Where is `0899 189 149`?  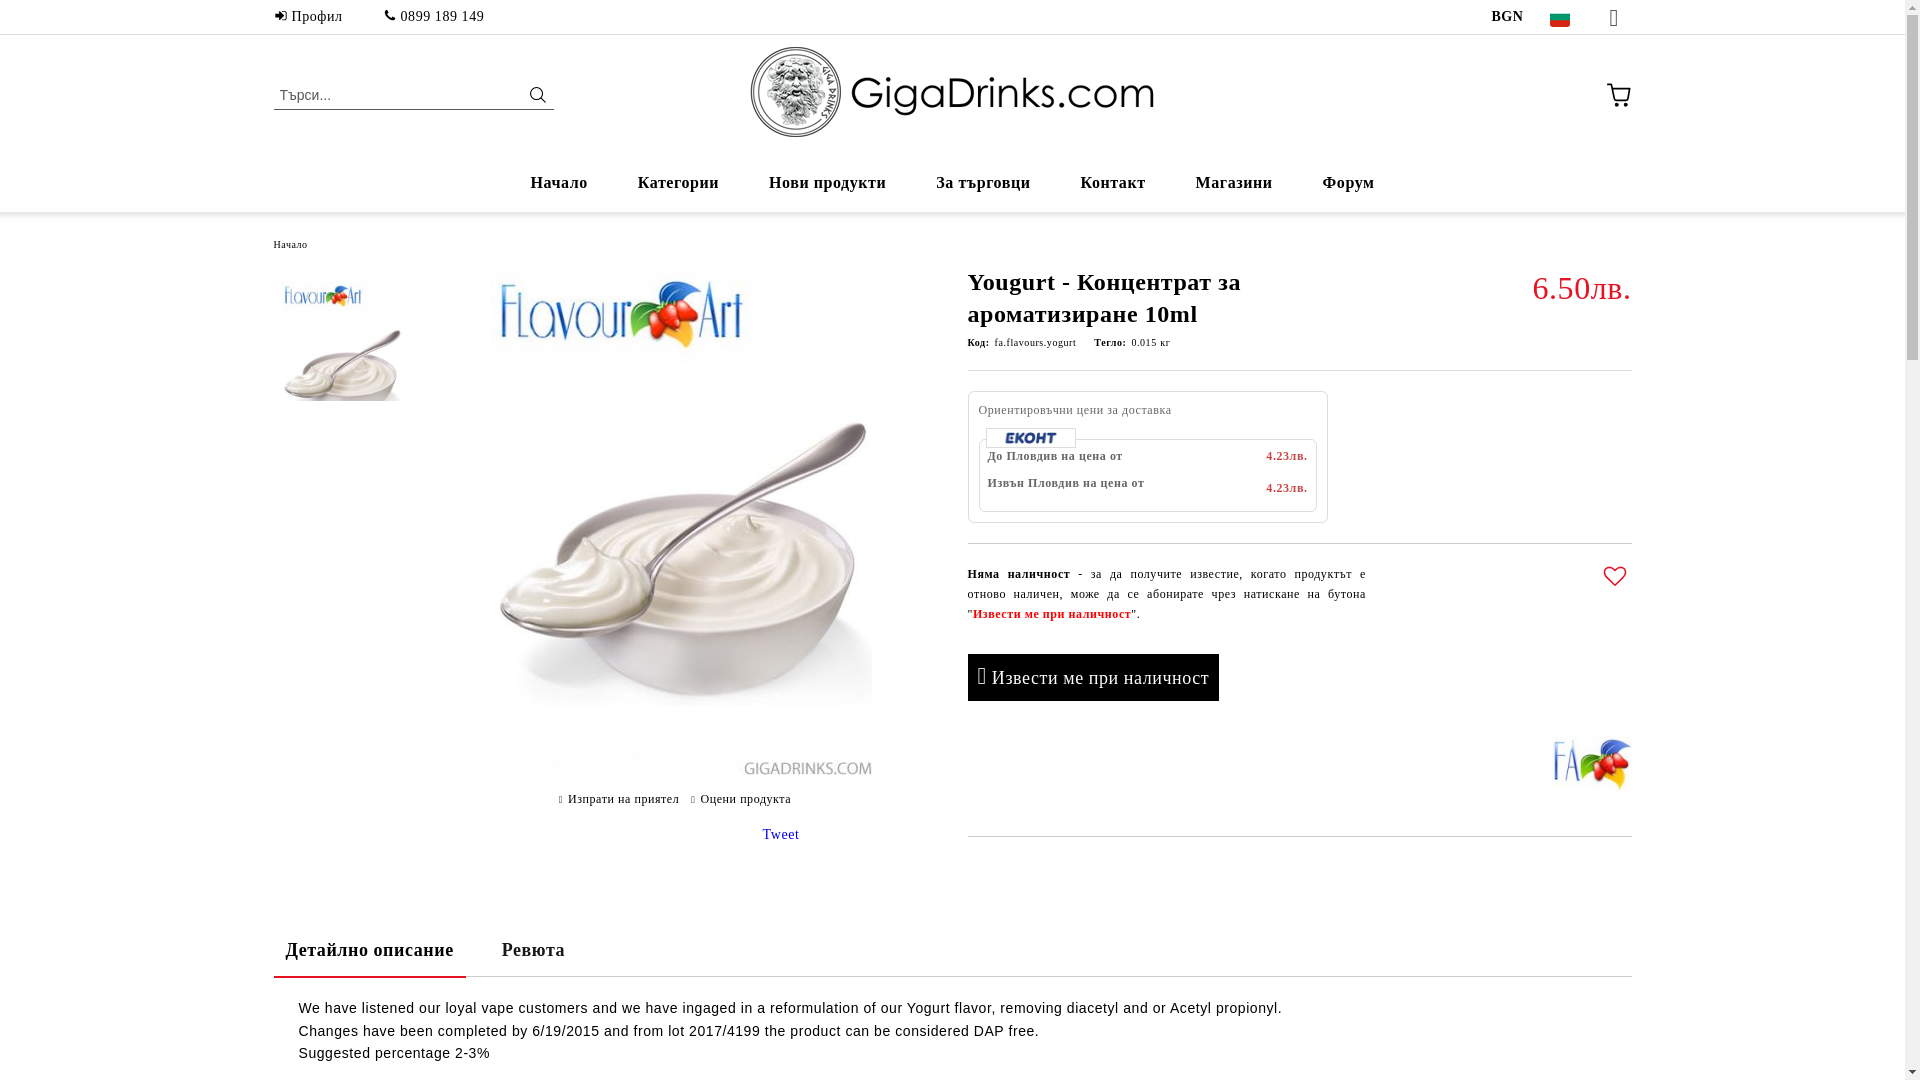 0899 189 149 is located at coordinates (434, 16).